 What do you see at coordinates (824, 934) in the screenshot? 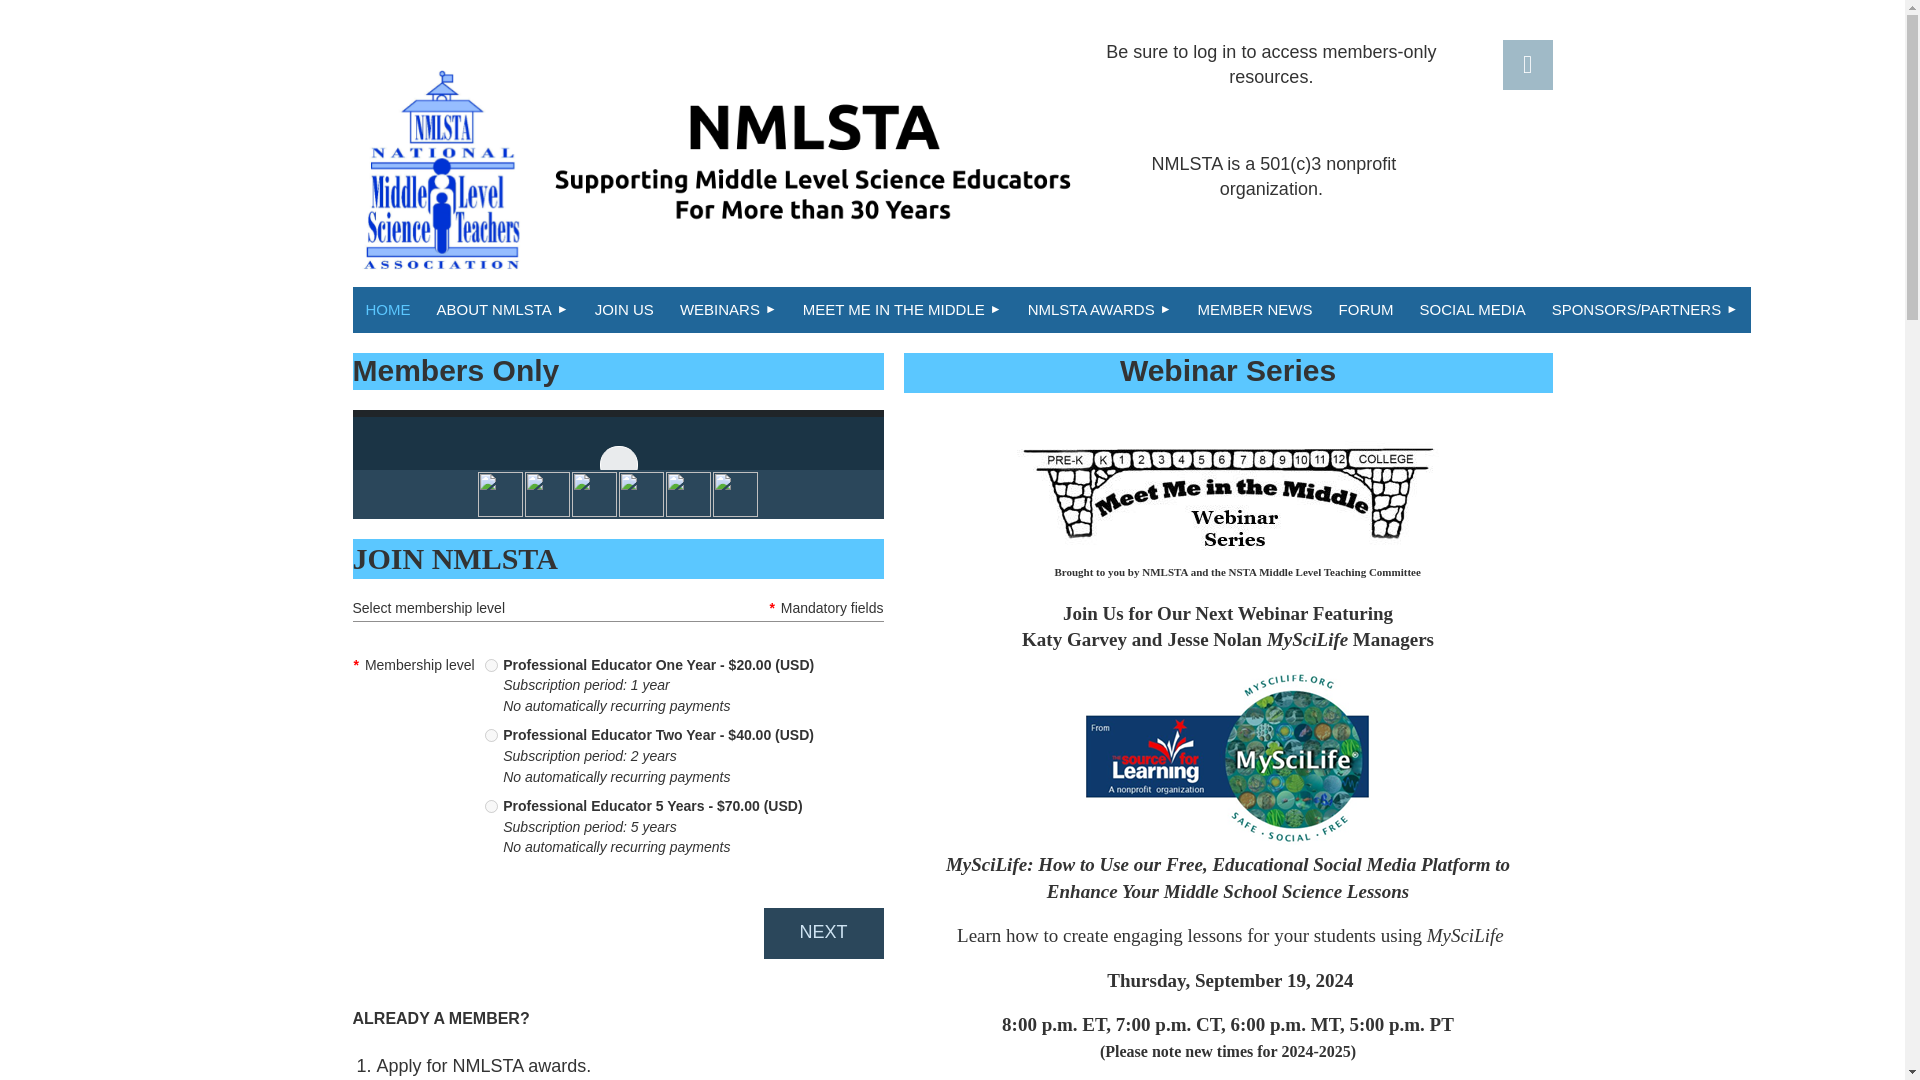
I see `Next` at bounding box center [824, 934].